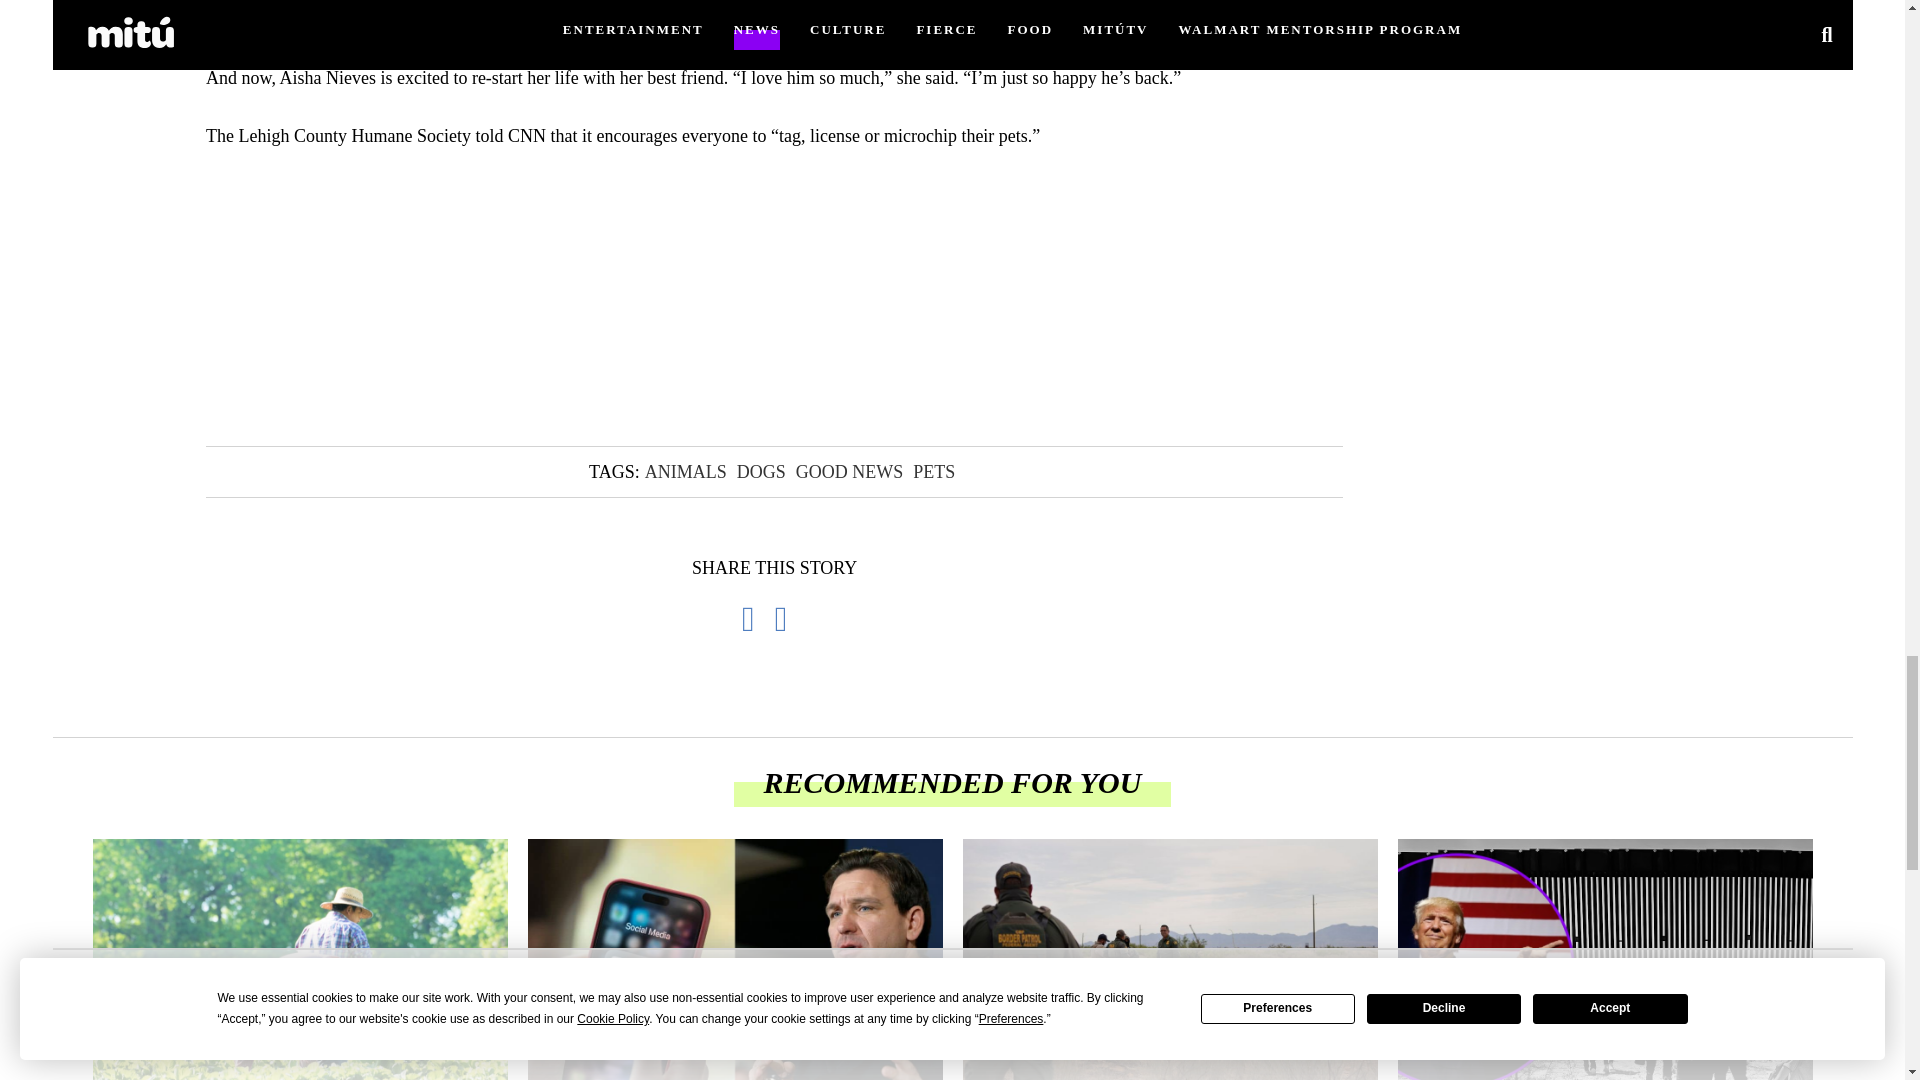  What do you see at coordinates (758, 619) in the screenshot?
I see `Share on Facebook` at bounding box center [758, 619].